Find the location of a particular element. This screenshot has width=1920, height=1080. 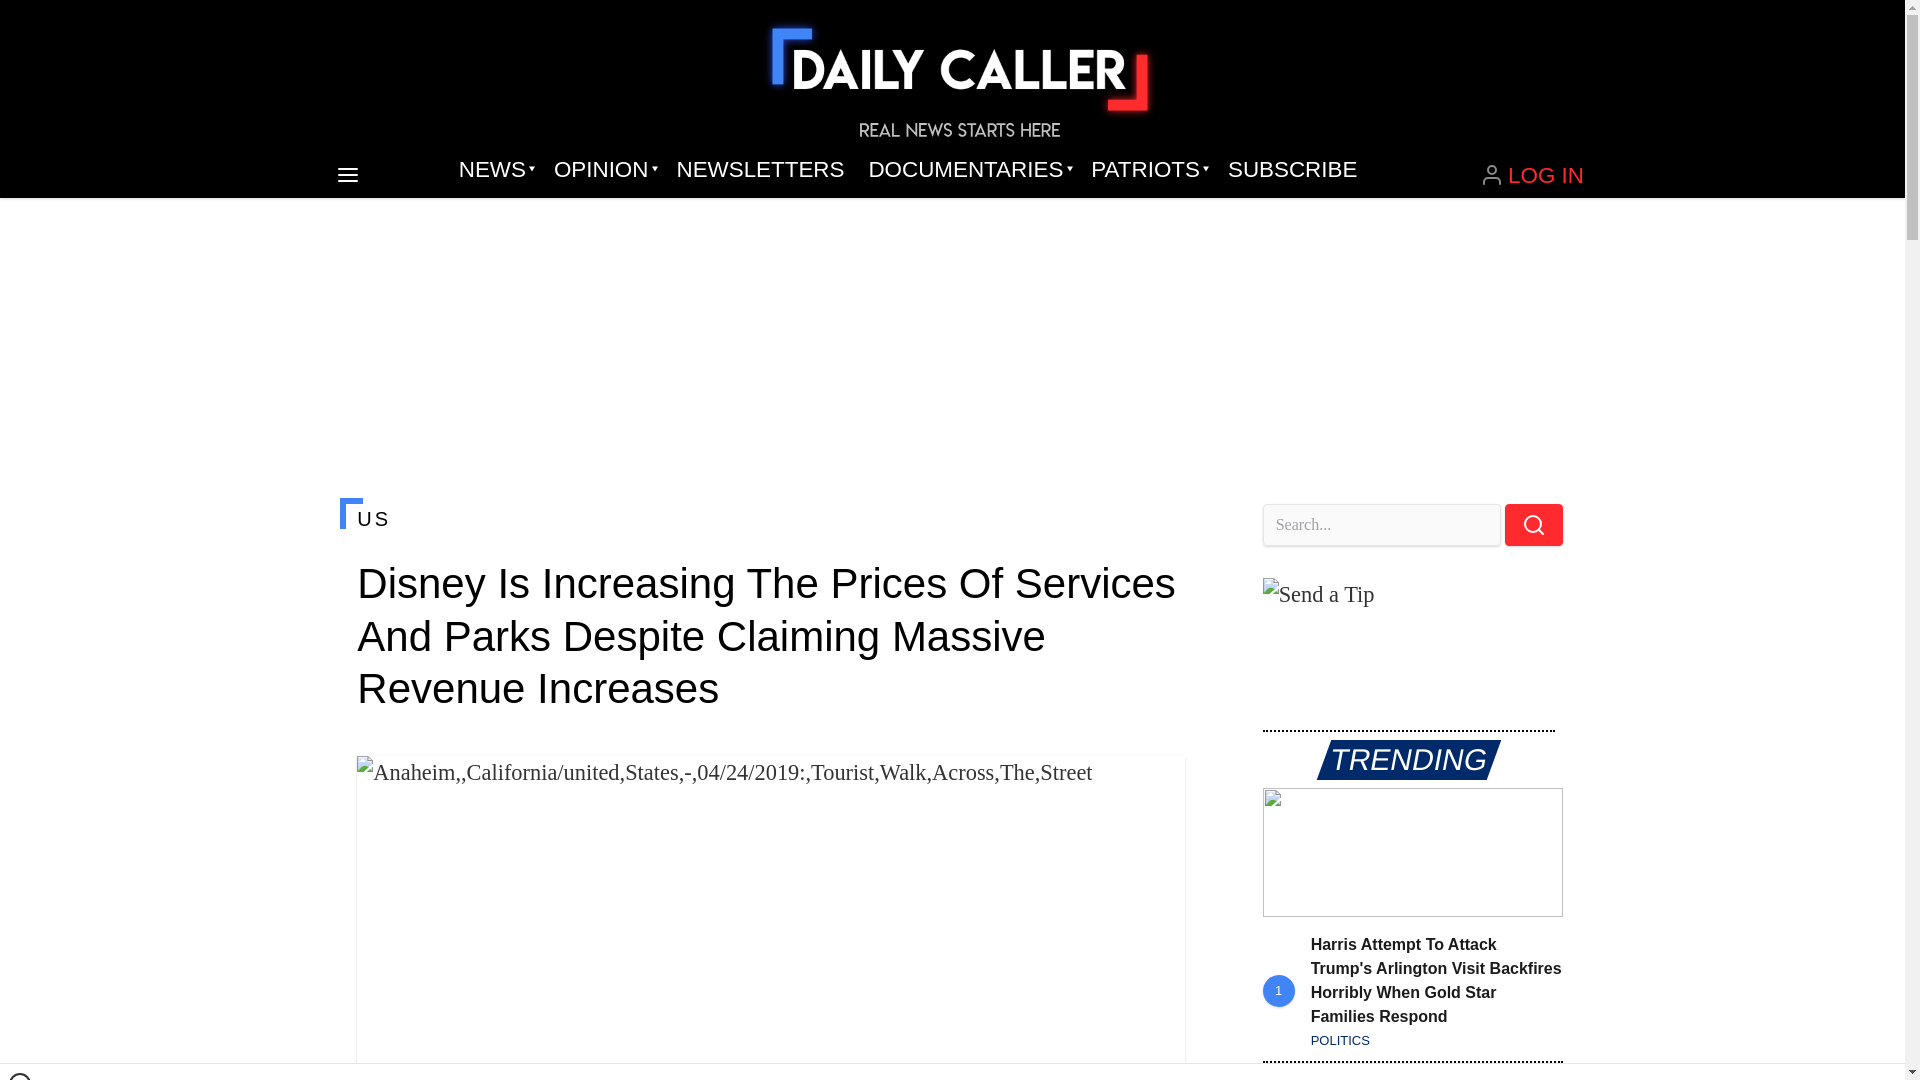

Toggle fullscreen is located at coordinates (1154, 787).